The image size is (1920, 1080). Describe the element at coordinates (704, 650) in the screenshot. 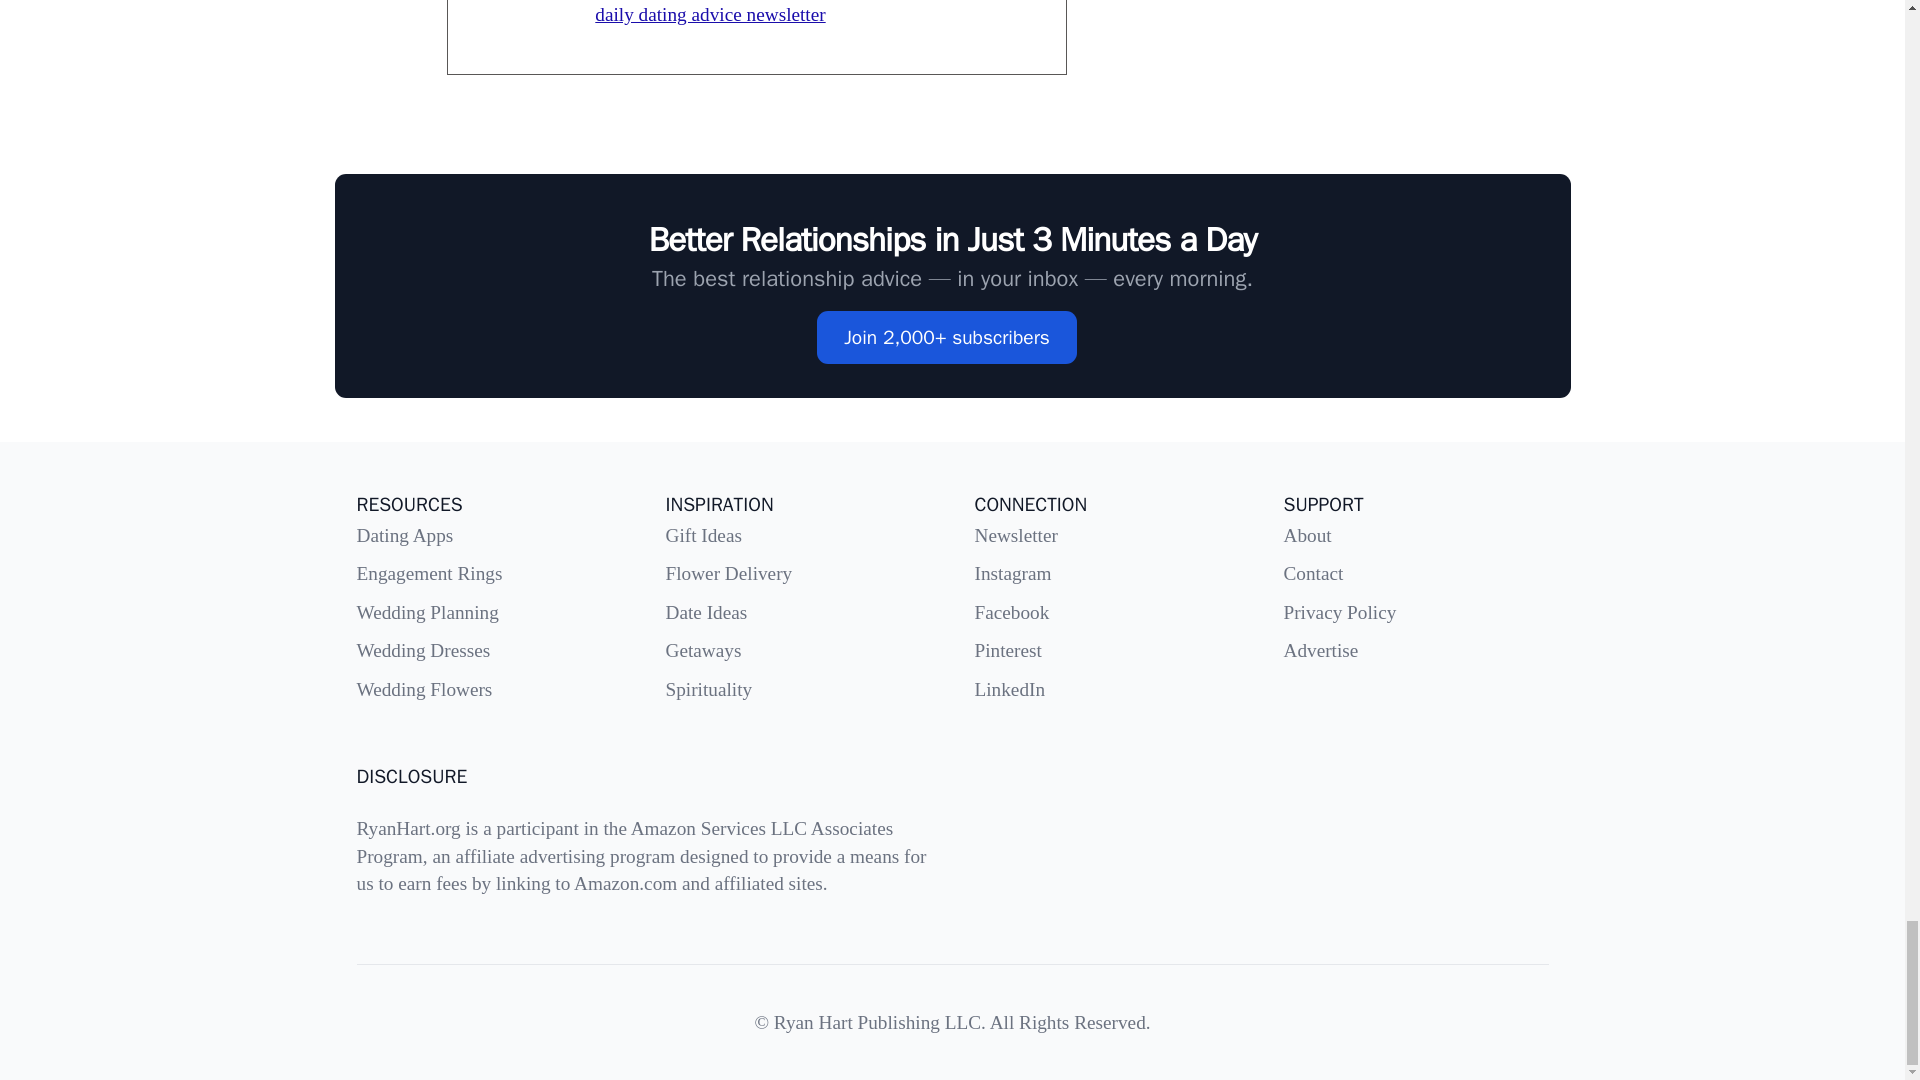

I see `Getaways` at that location.